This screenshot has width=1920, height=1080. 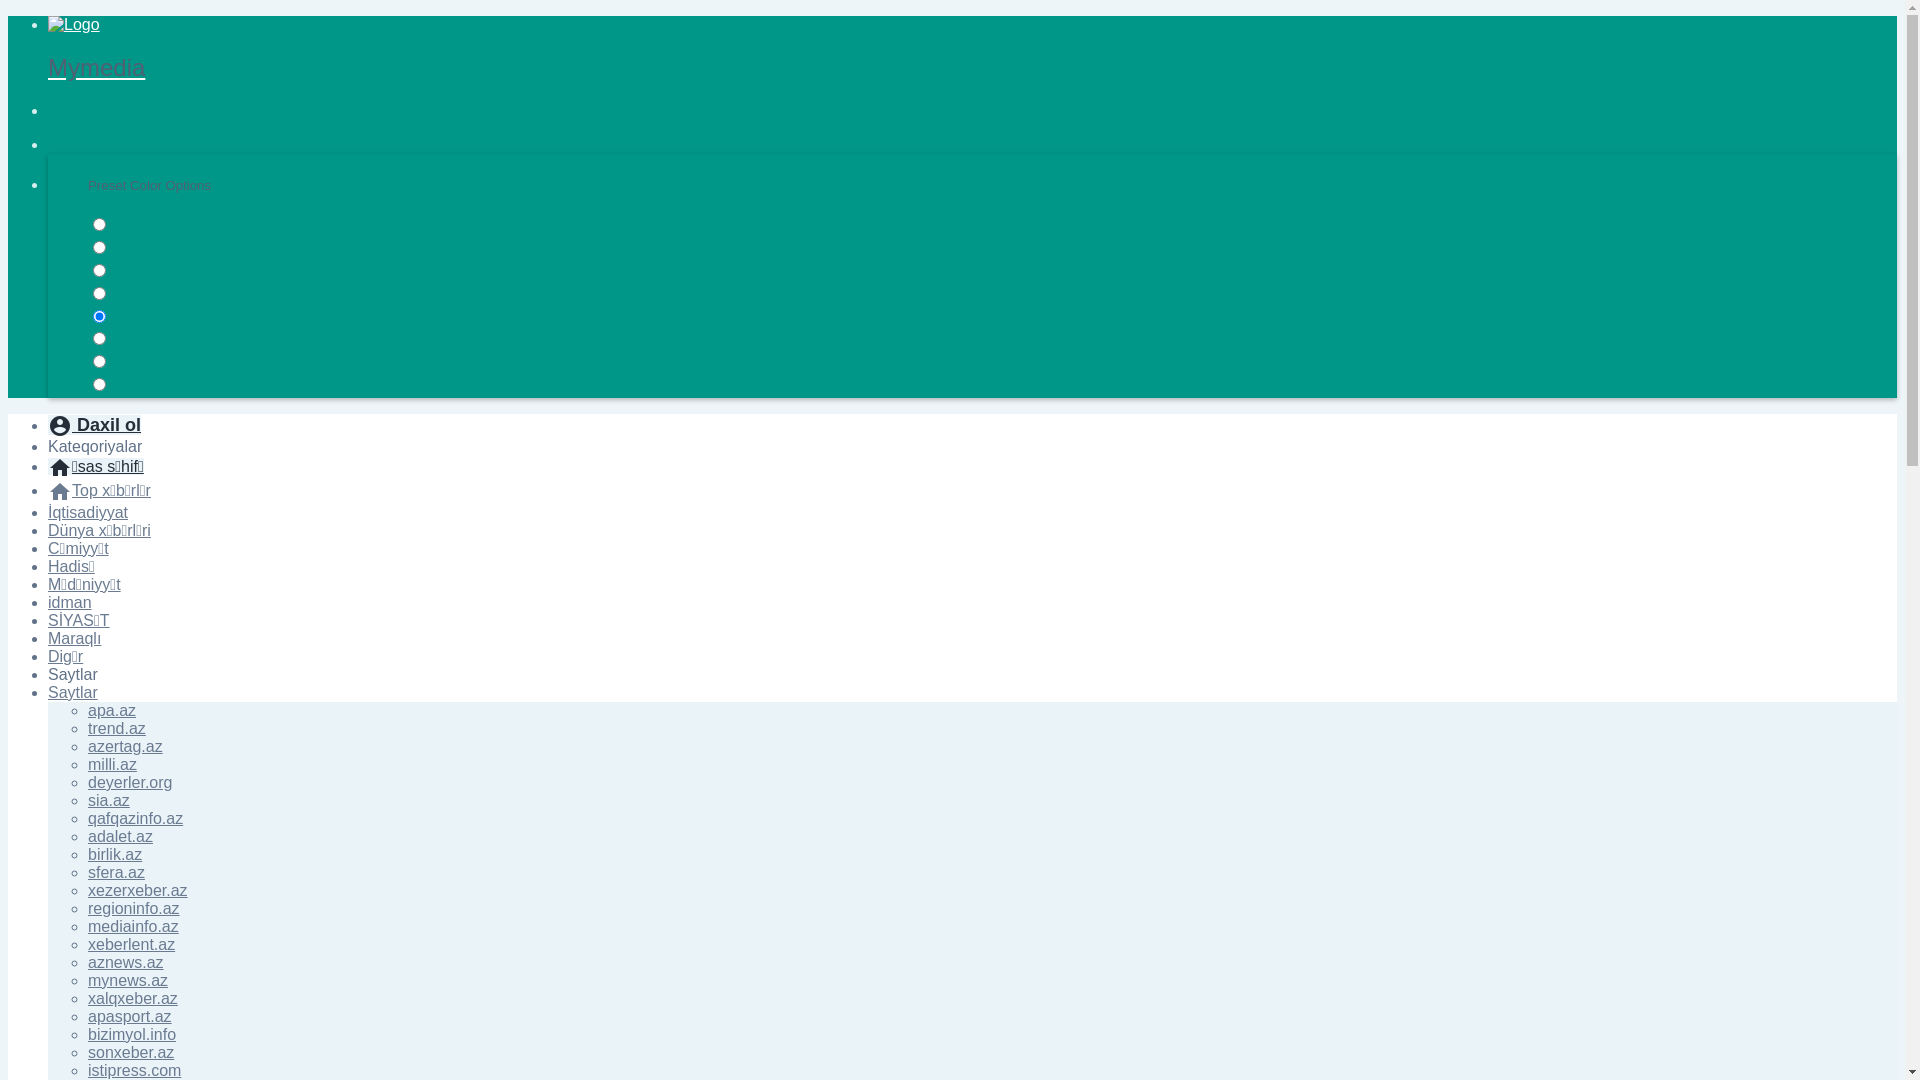 What do you see at coordinates (112, 710) in the screenshot?
I see `apa.az` at bounding box center [112, 710].